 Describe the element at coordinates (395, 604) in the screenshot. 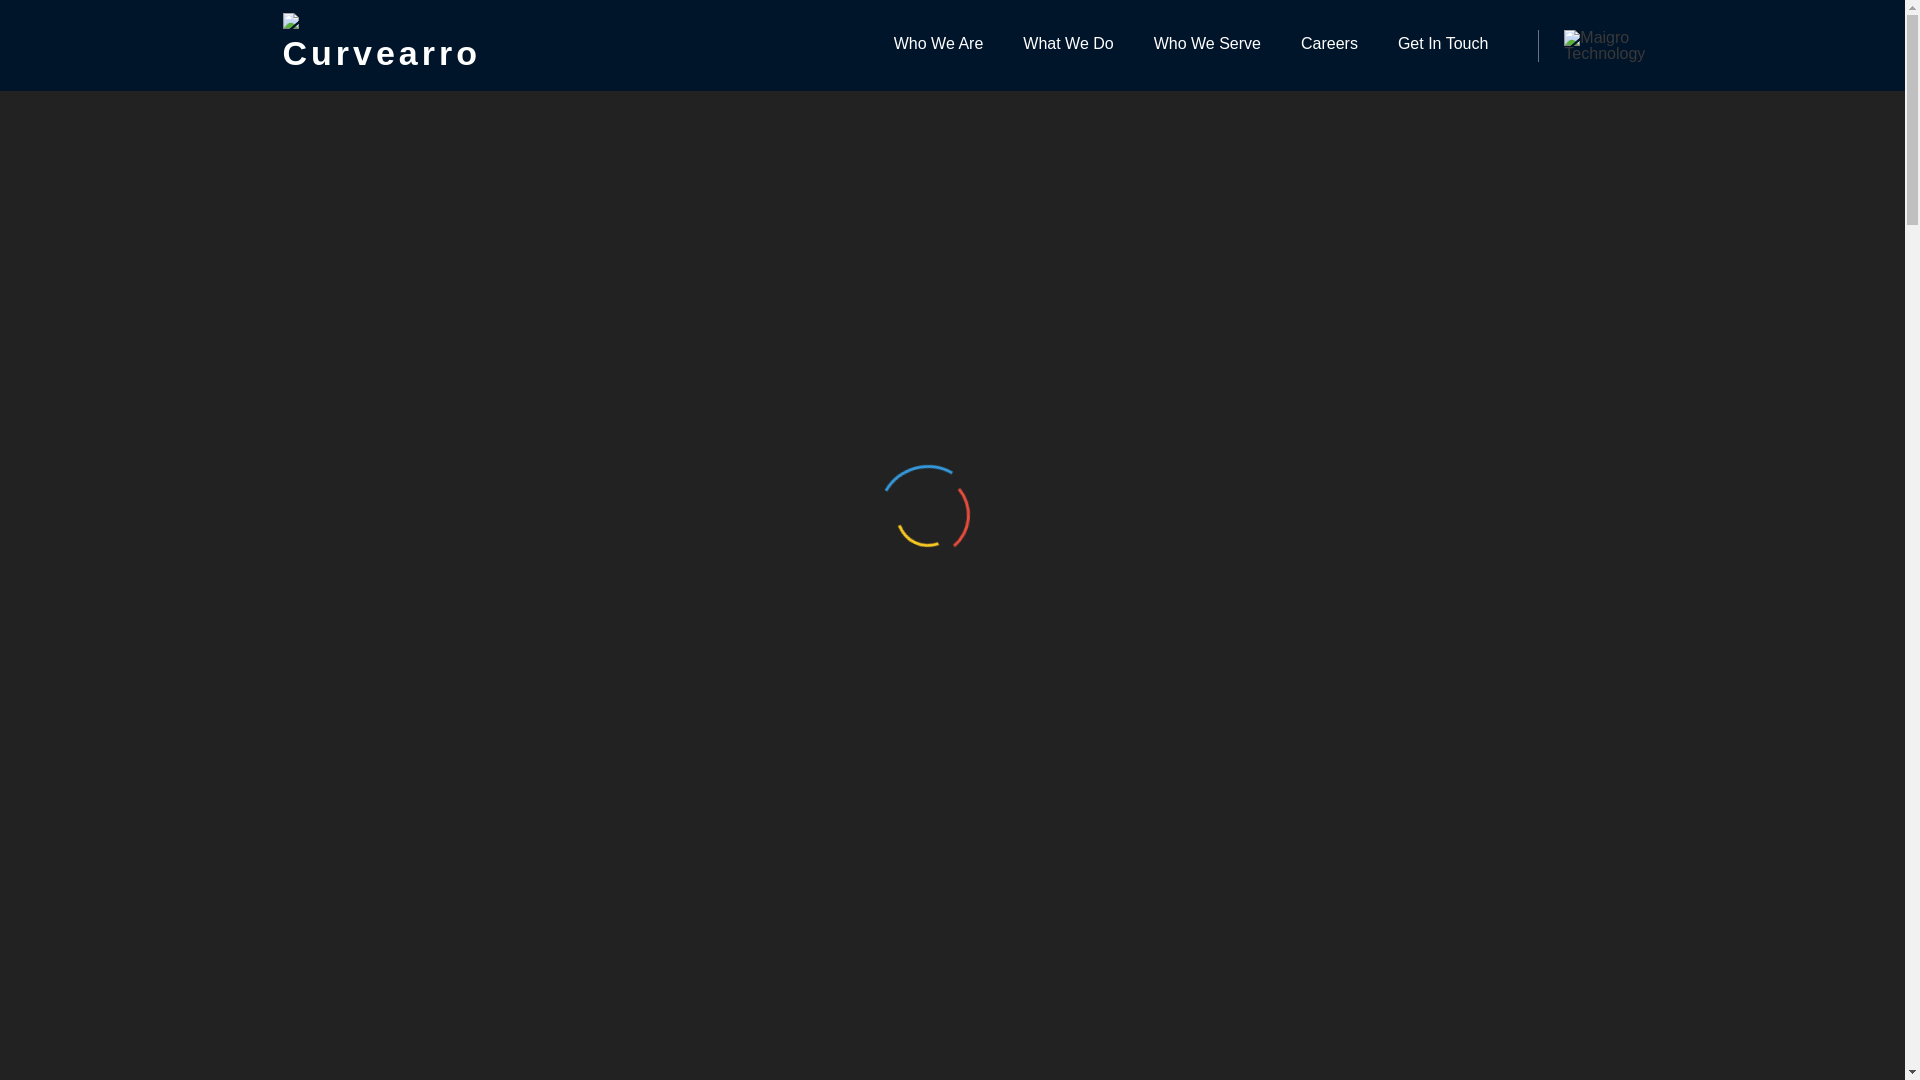

I see `Jun 24, 2021` at that location.